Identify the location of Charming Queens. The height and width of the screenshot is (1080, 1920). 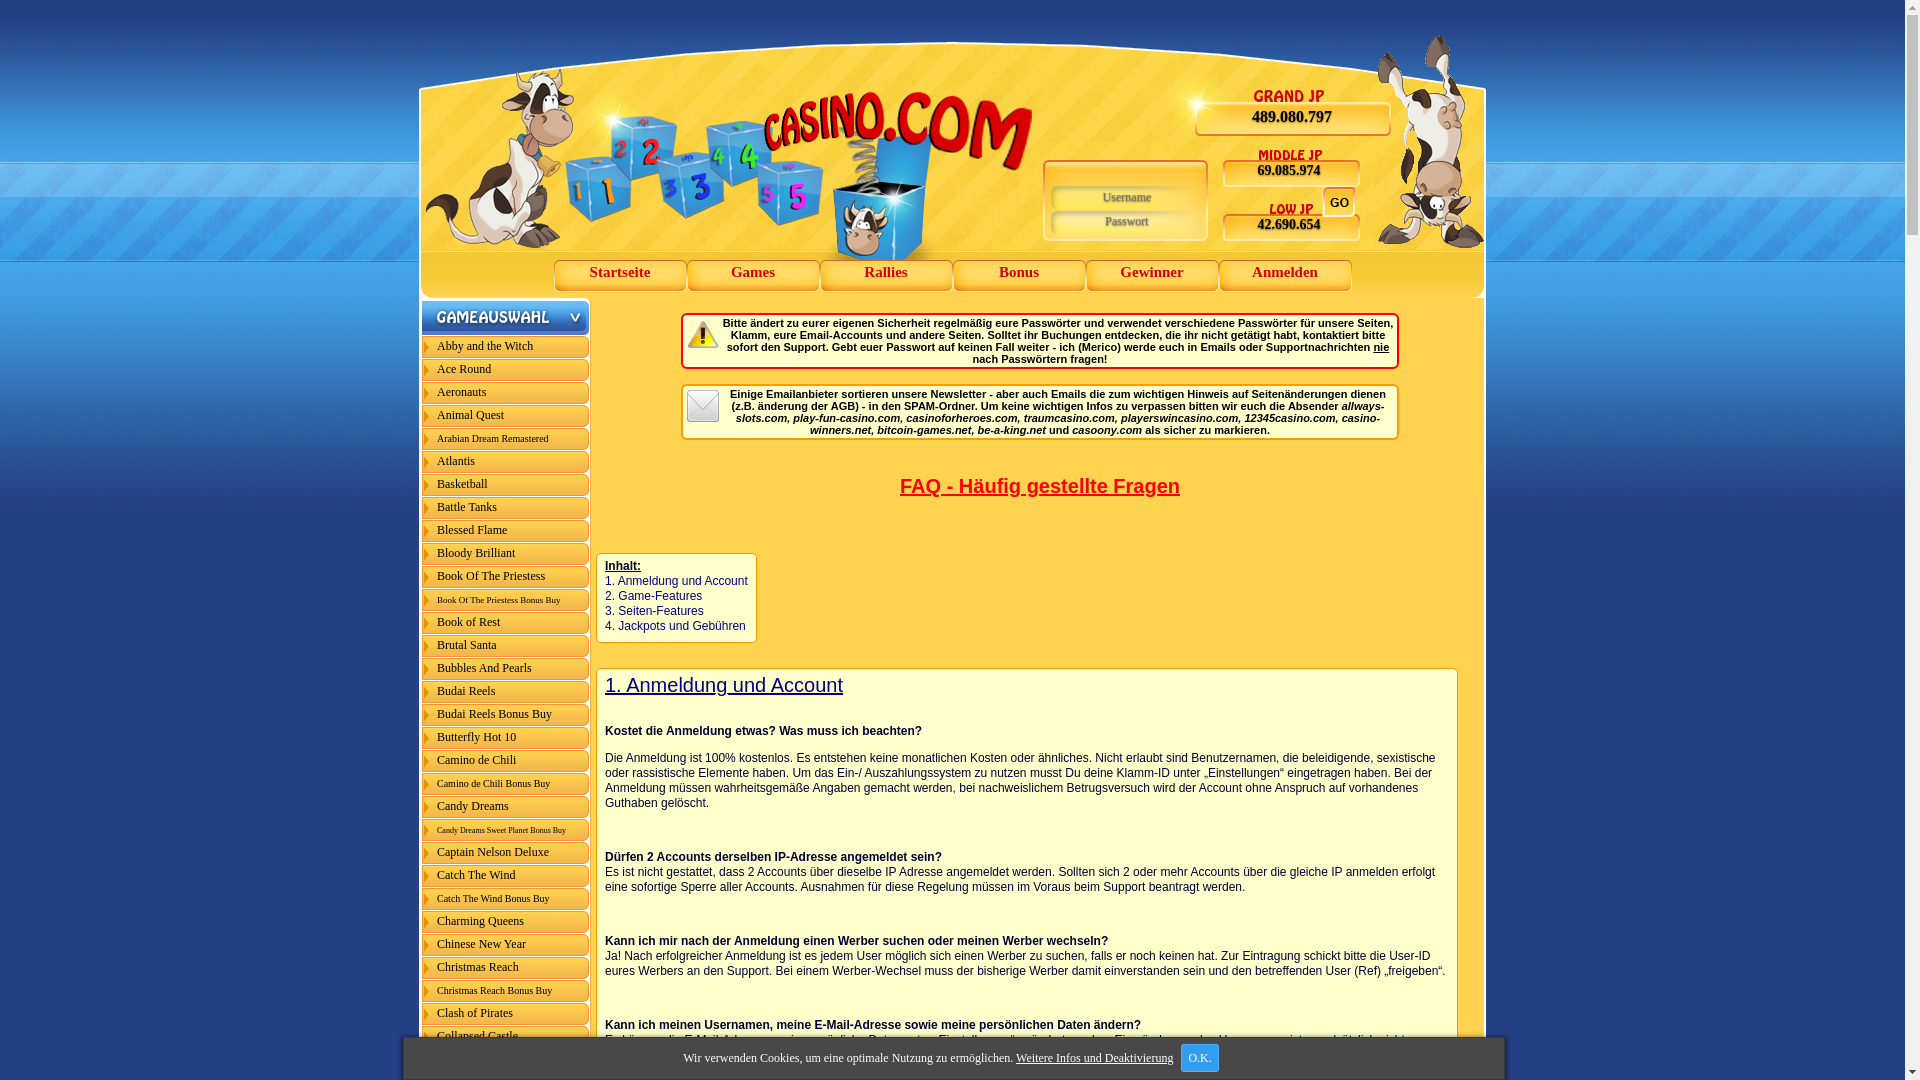
(506, 922).